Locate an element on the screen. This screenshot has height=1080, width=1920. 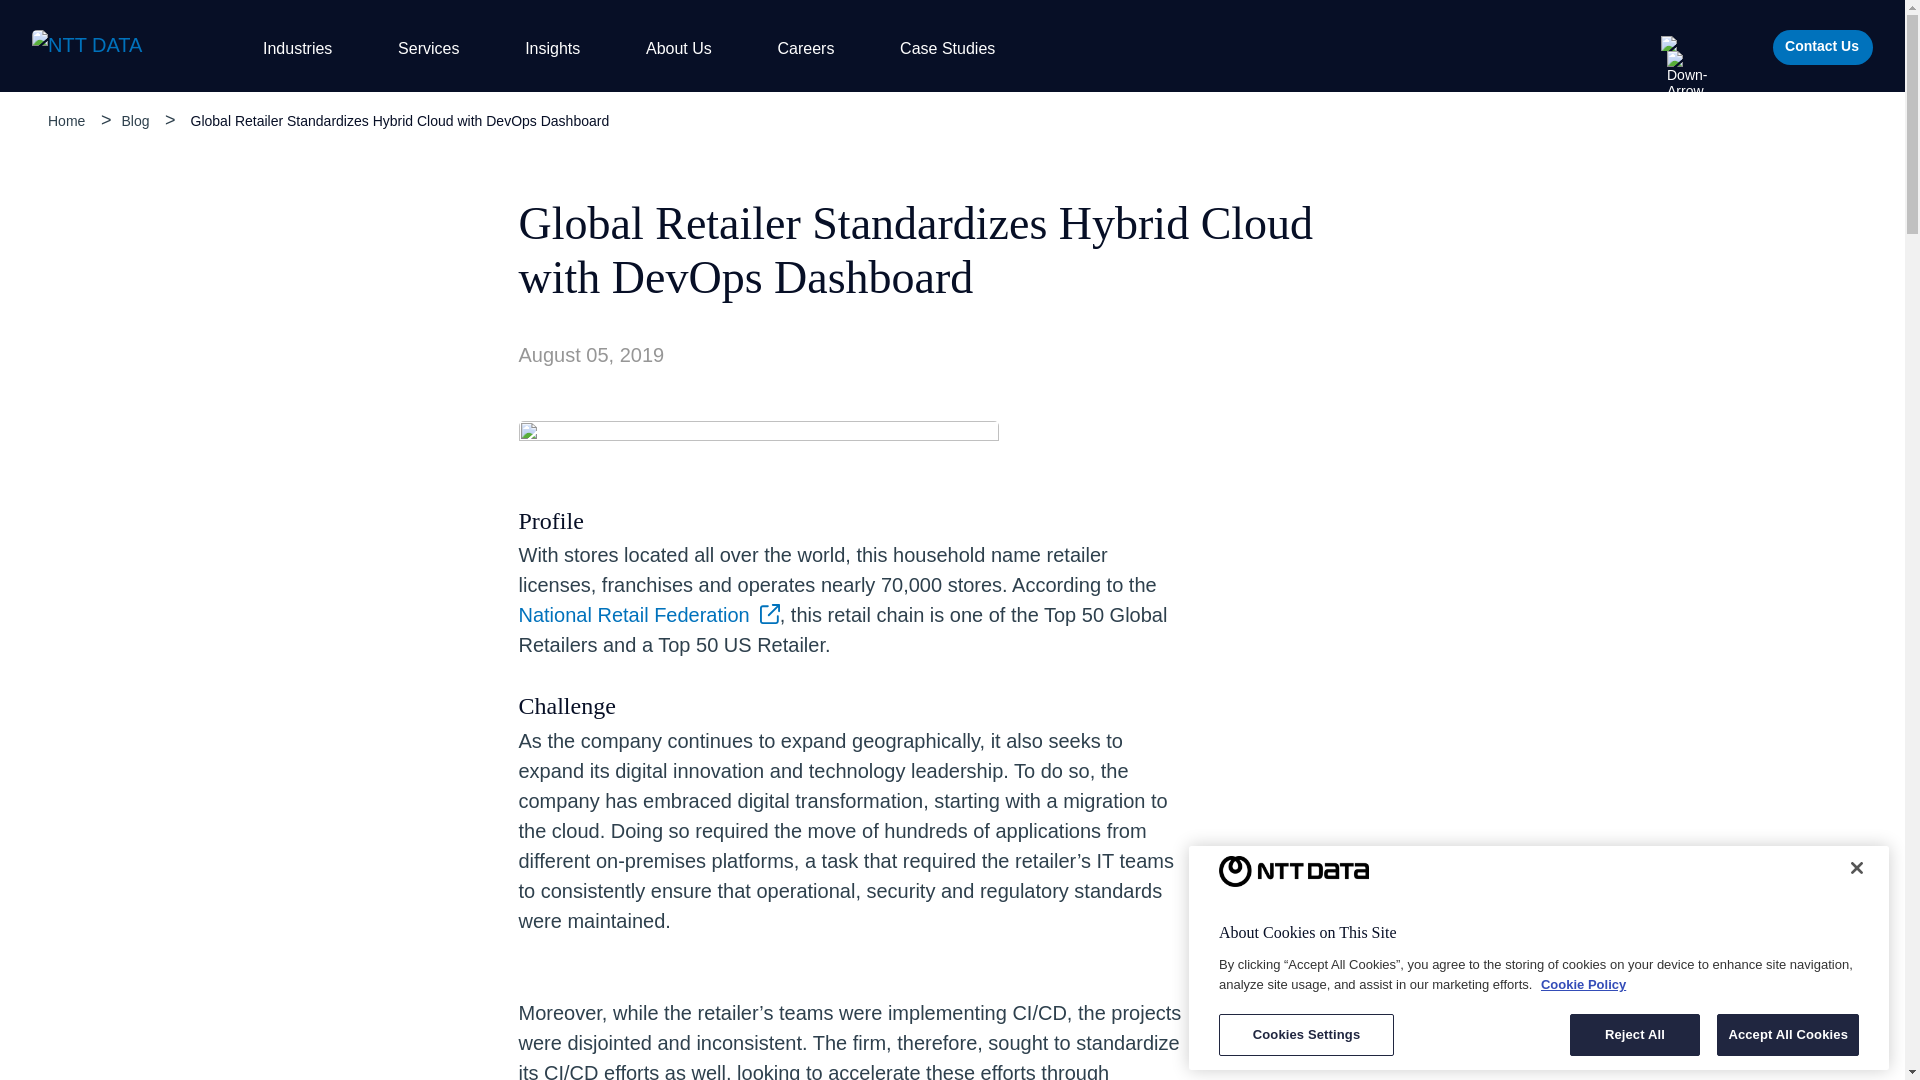
Blog is located at coordinates (134, 120).